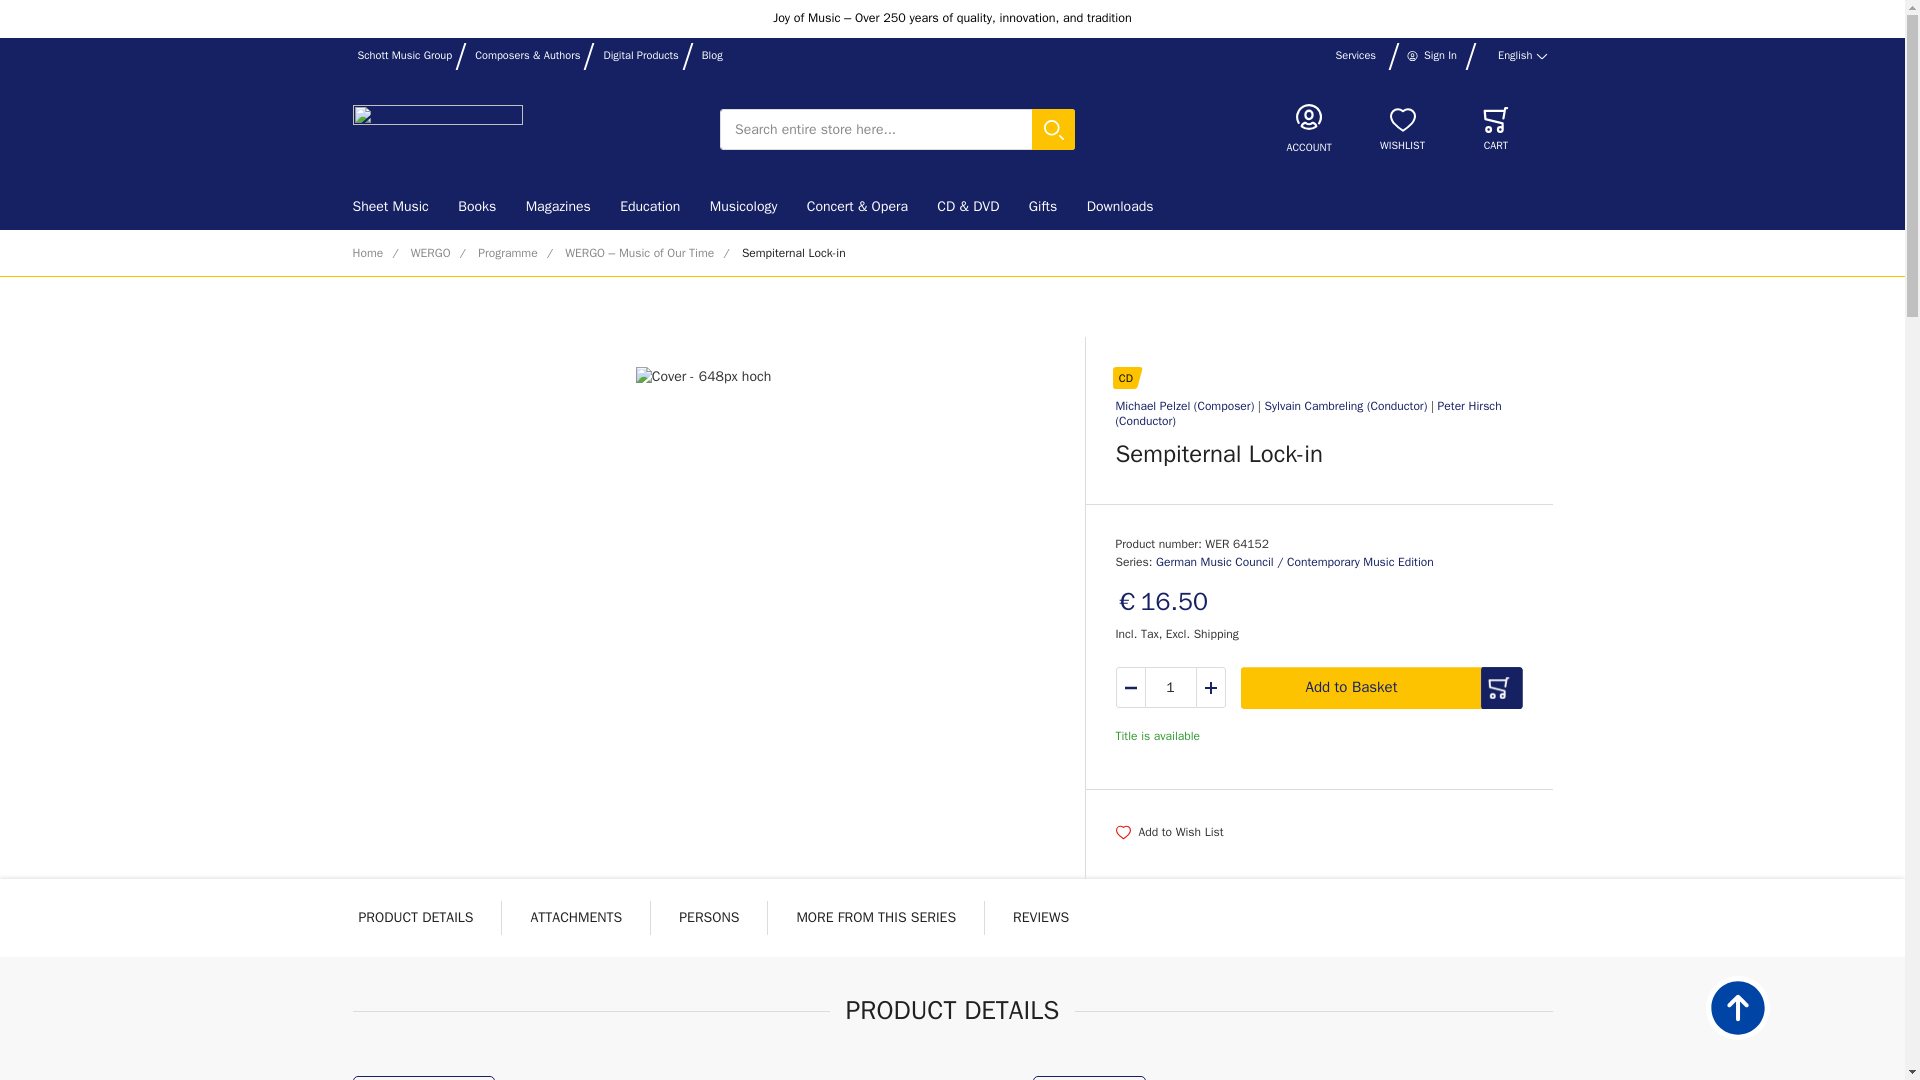 This screenshot has width=1920, height=1080. What do you see at coordinates (1057, 130) in the screenshot?
I see `Search` at bounding box center [1057, 130].